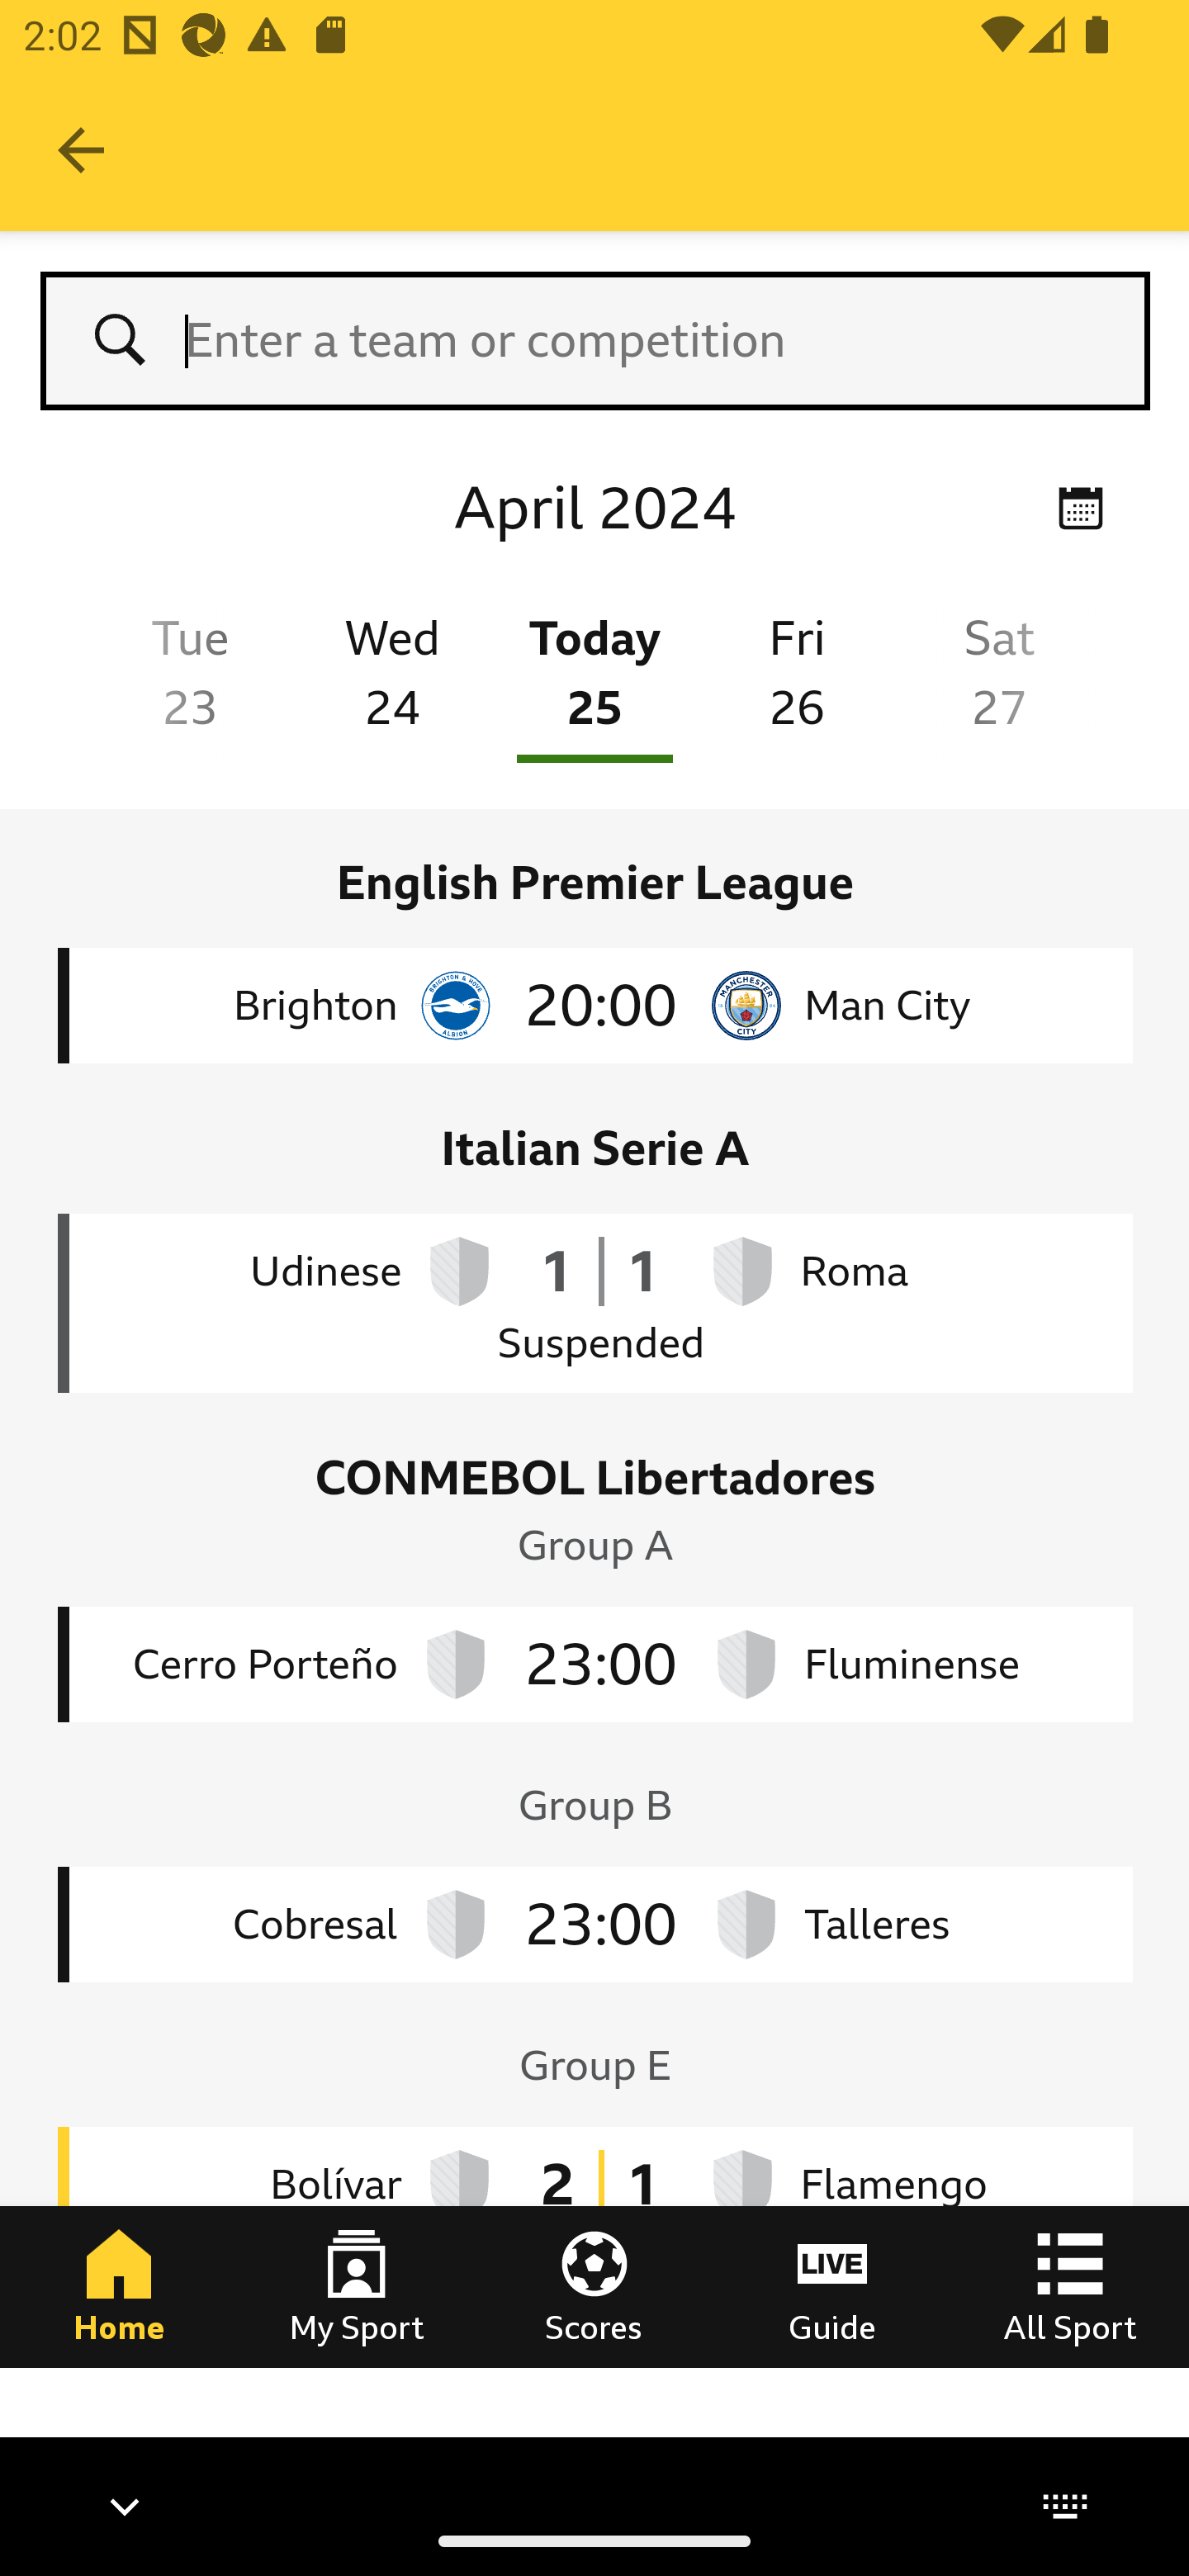  Describe the element at coordinates (1070, 2285) in the screenshot. I see `All Sport` at that location.